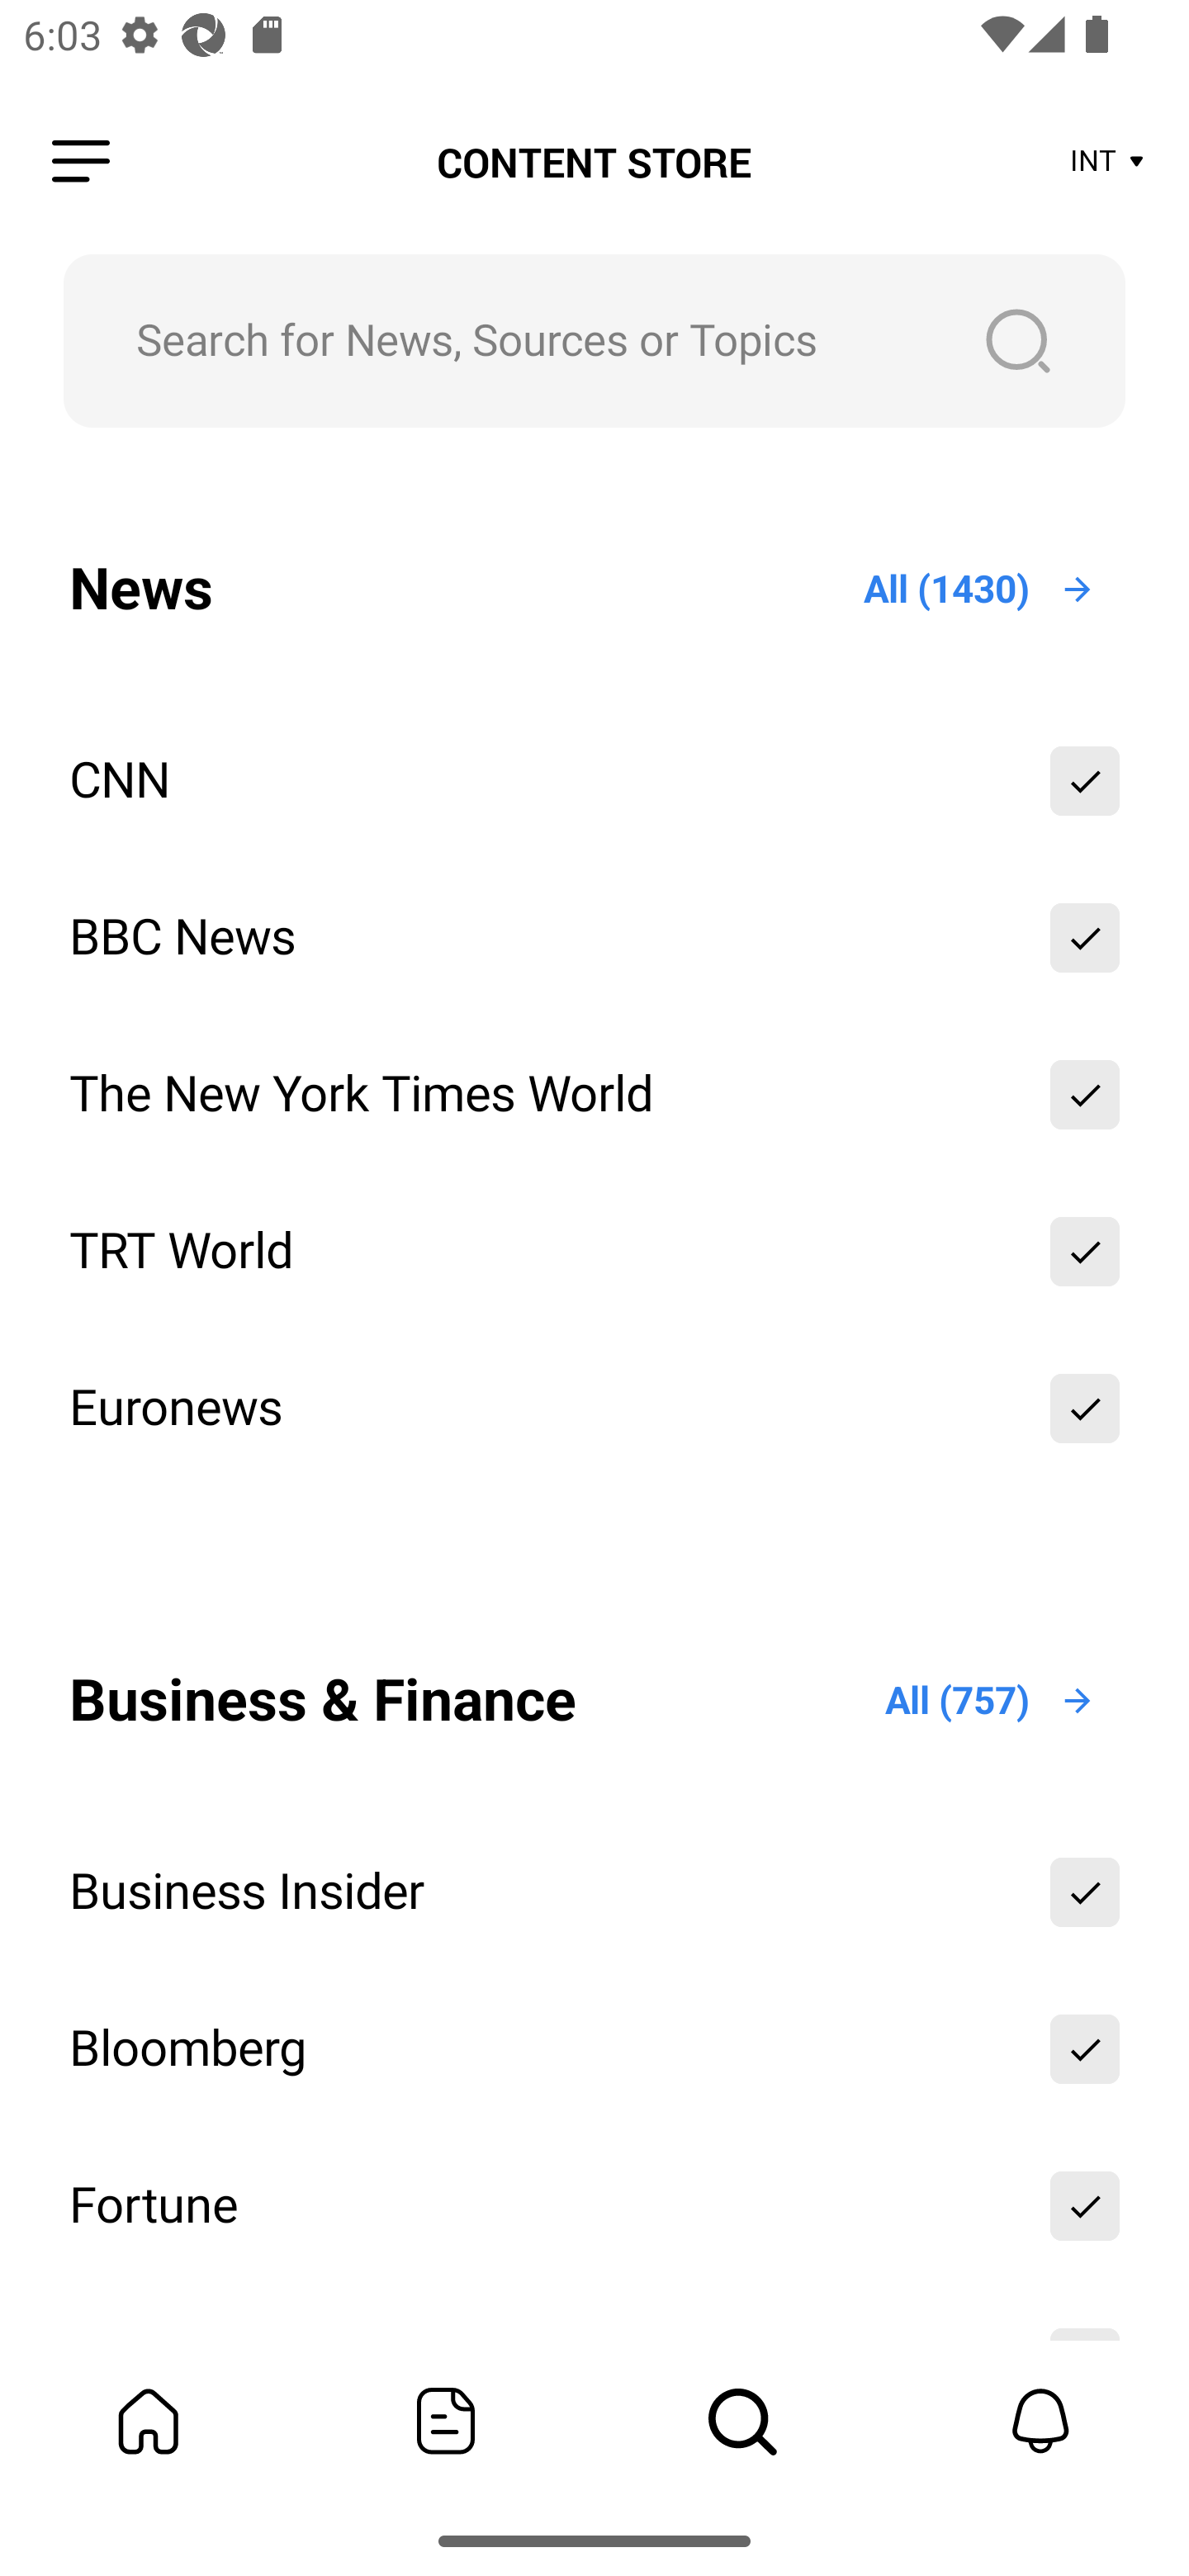  What do you see at coordinates (594, 2049) in the screenshot?
I see `Bloomberg Add To My Bundle` at bounding box center [594, 2049].